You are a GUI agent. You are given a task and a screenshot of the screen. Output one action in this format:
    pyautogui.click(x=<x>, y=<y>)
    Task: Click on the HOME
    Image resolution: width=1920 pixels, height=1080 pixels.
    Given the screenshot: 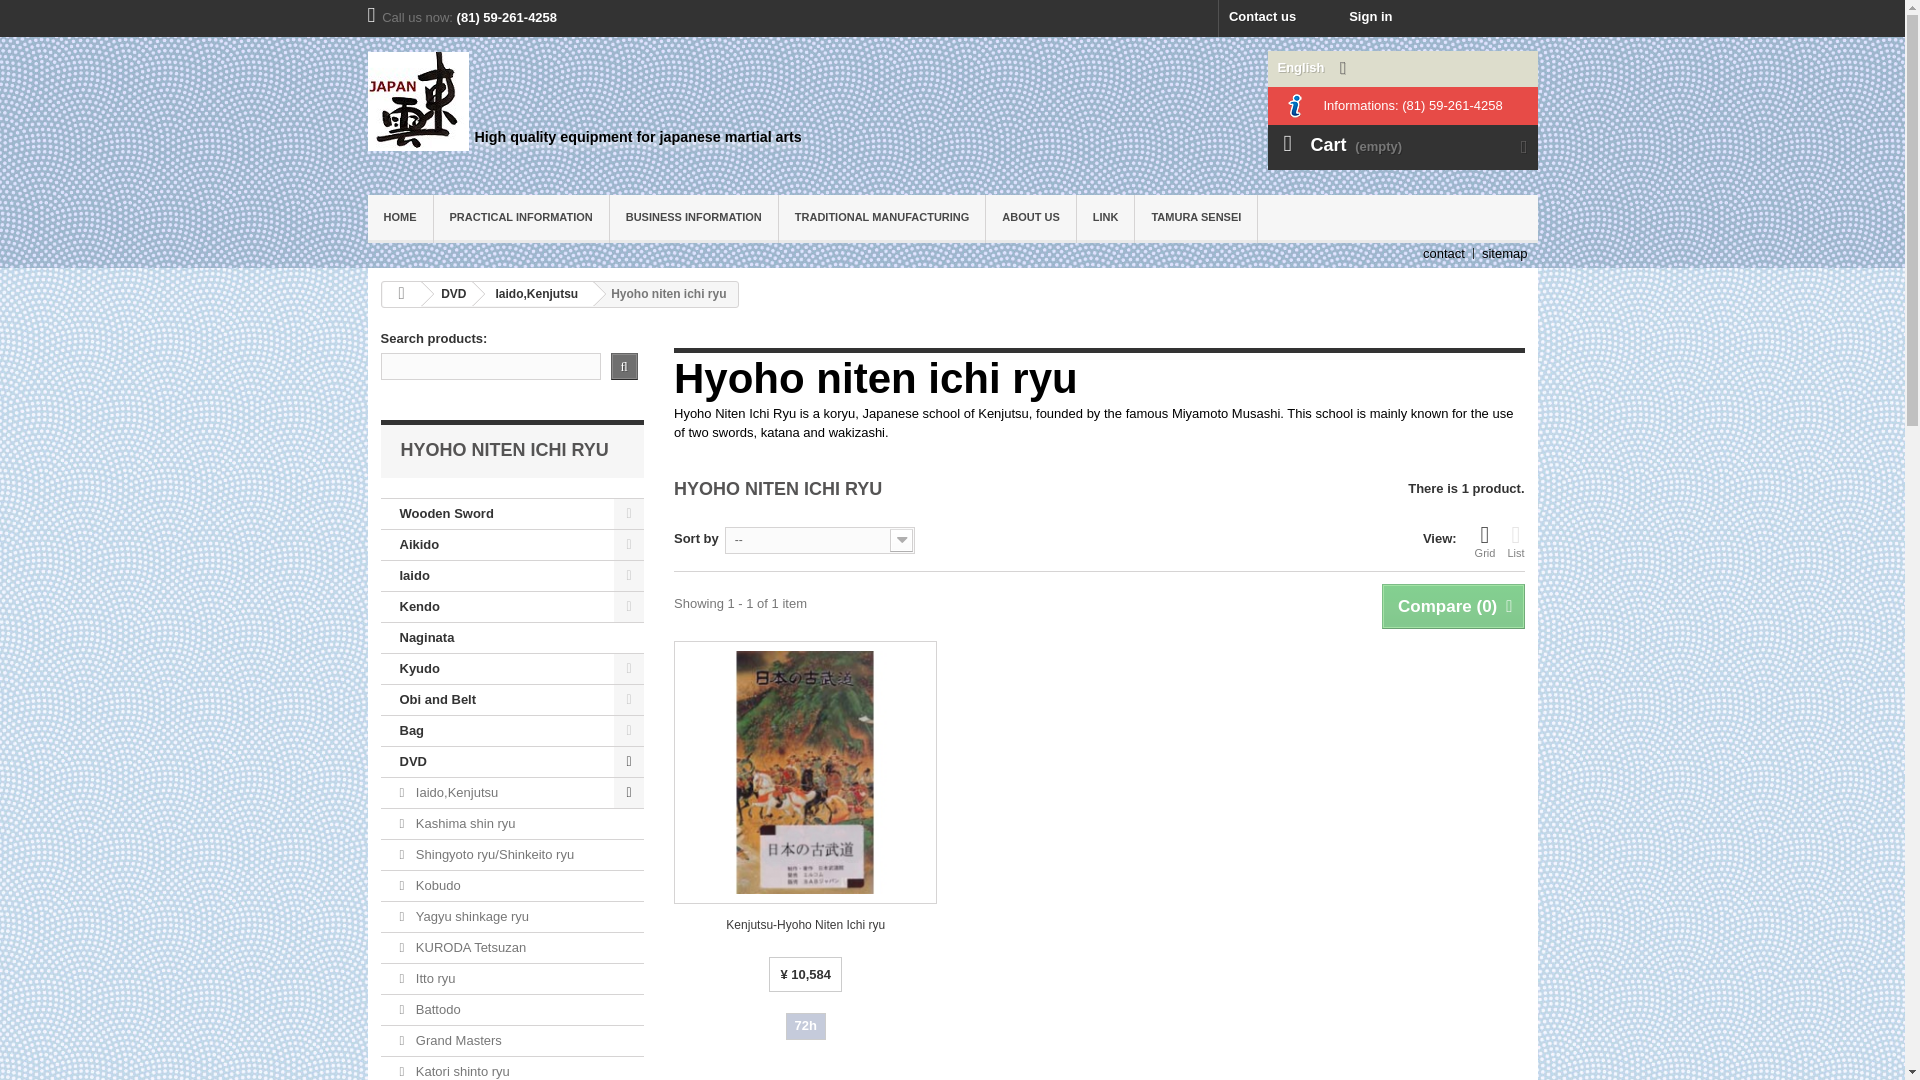 What is the action you would take?
    pyautogui.click(x=400, y=219)
    